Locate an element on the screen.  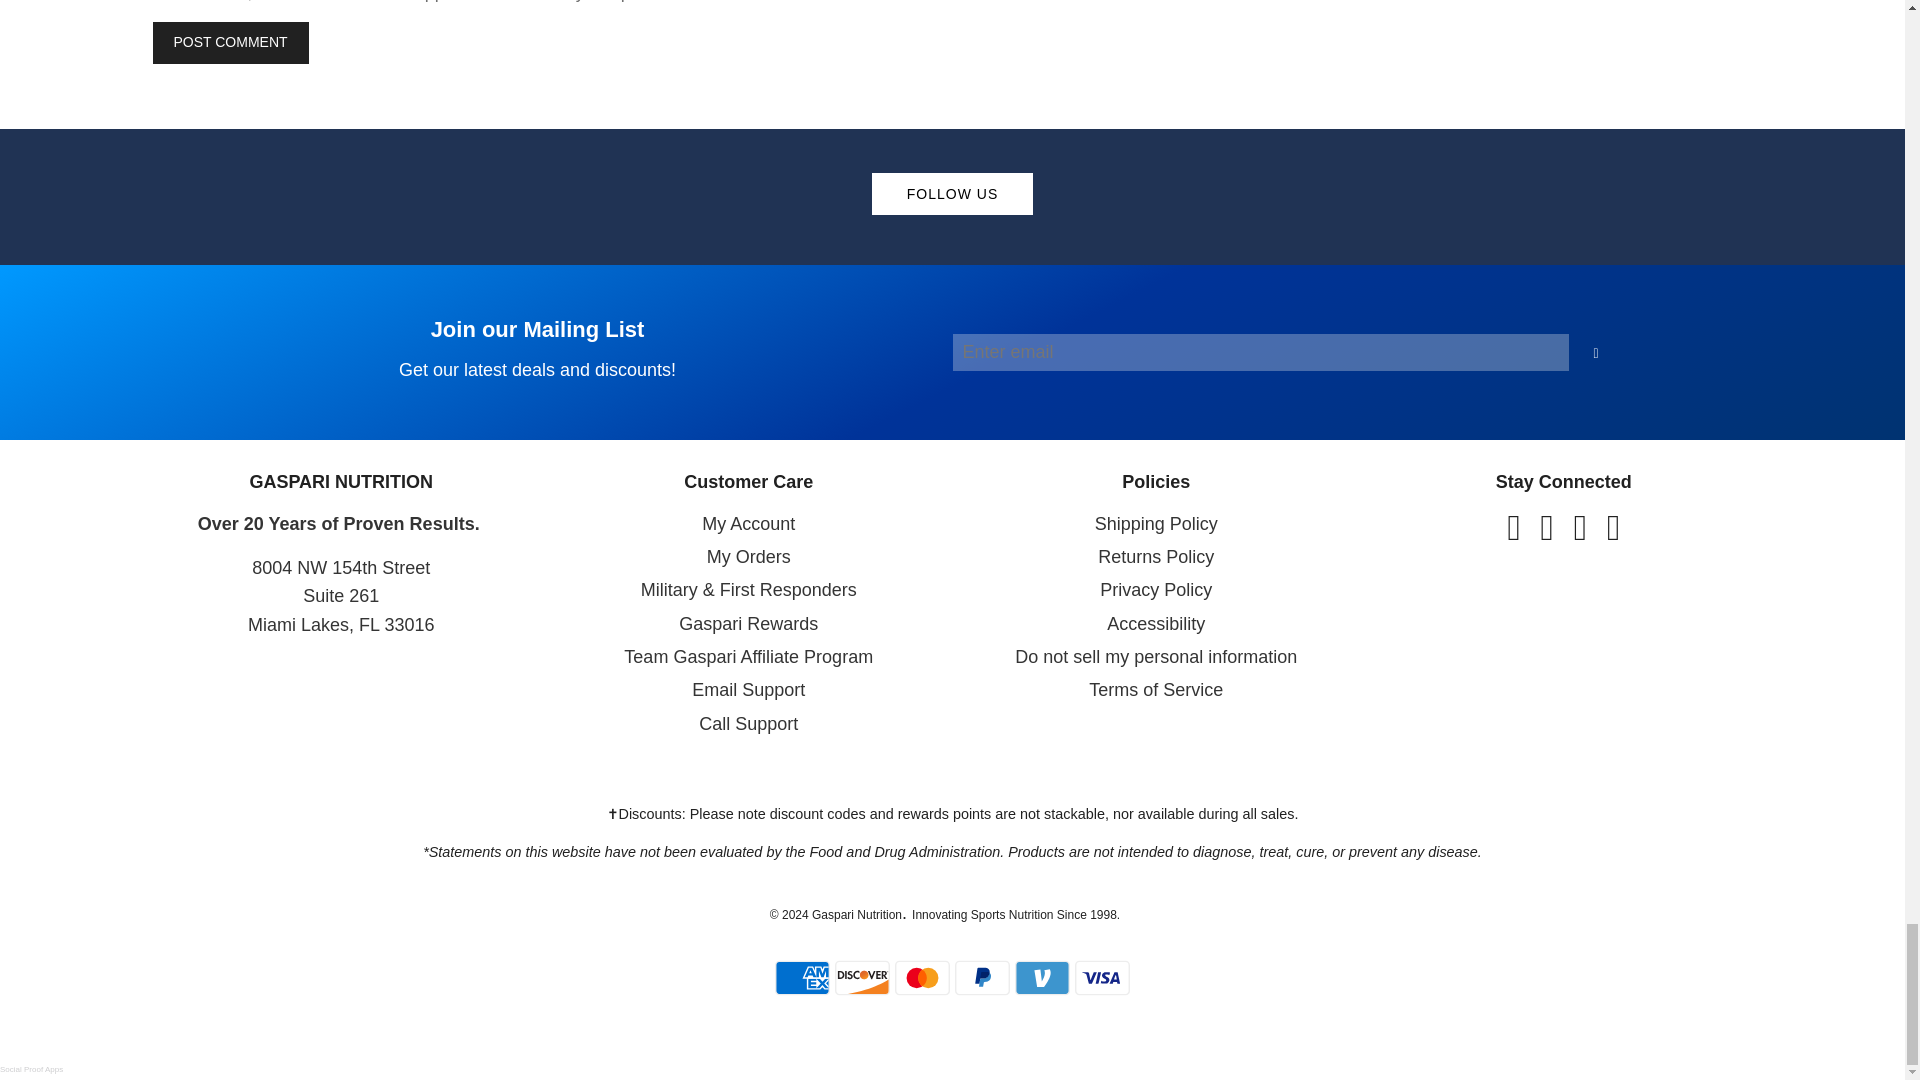
Discover is located at coordinates (802, 977).